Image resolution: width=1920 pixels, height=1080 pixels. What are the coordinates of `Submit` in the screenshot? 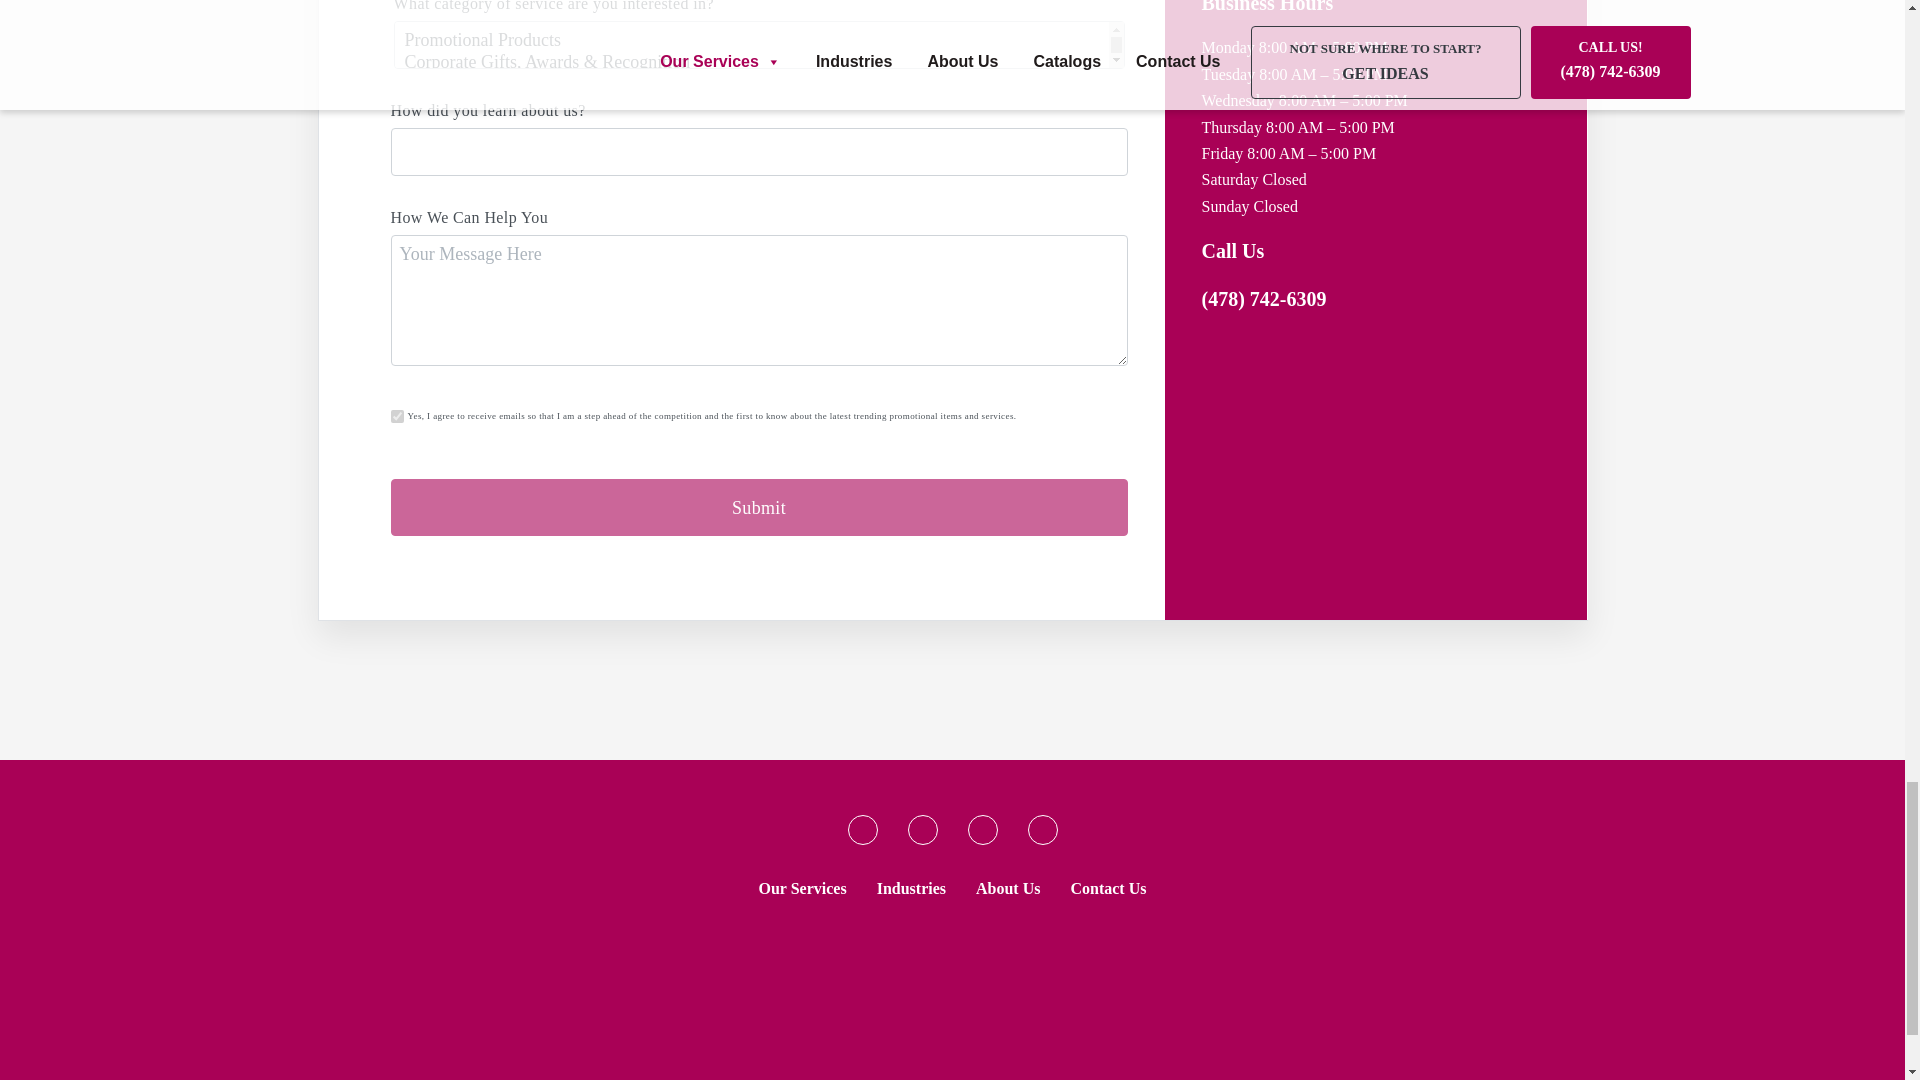 It's located at (758, 507).